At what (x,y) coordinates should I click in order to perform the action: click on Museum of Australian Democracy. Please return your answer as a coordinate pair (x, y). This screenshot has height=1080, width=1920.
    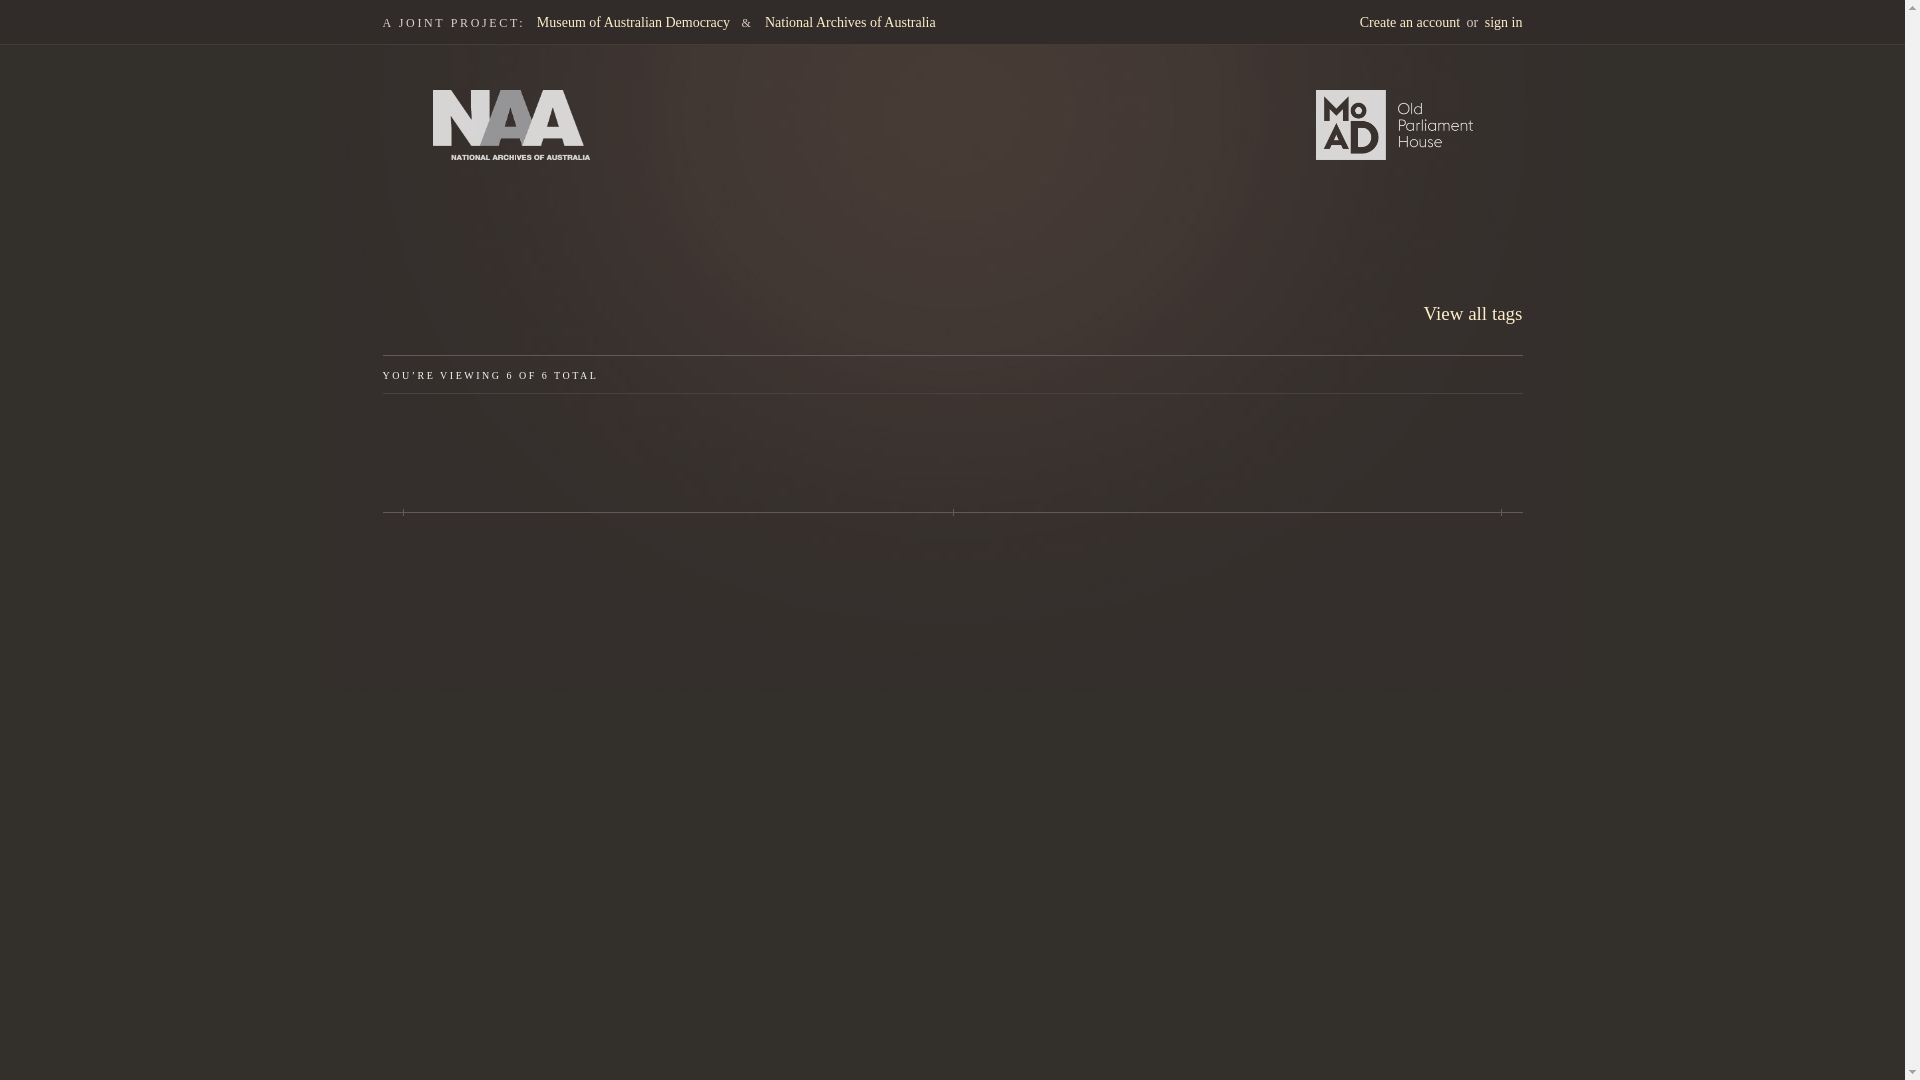
    Looking at the image, I should click on (633, 22).